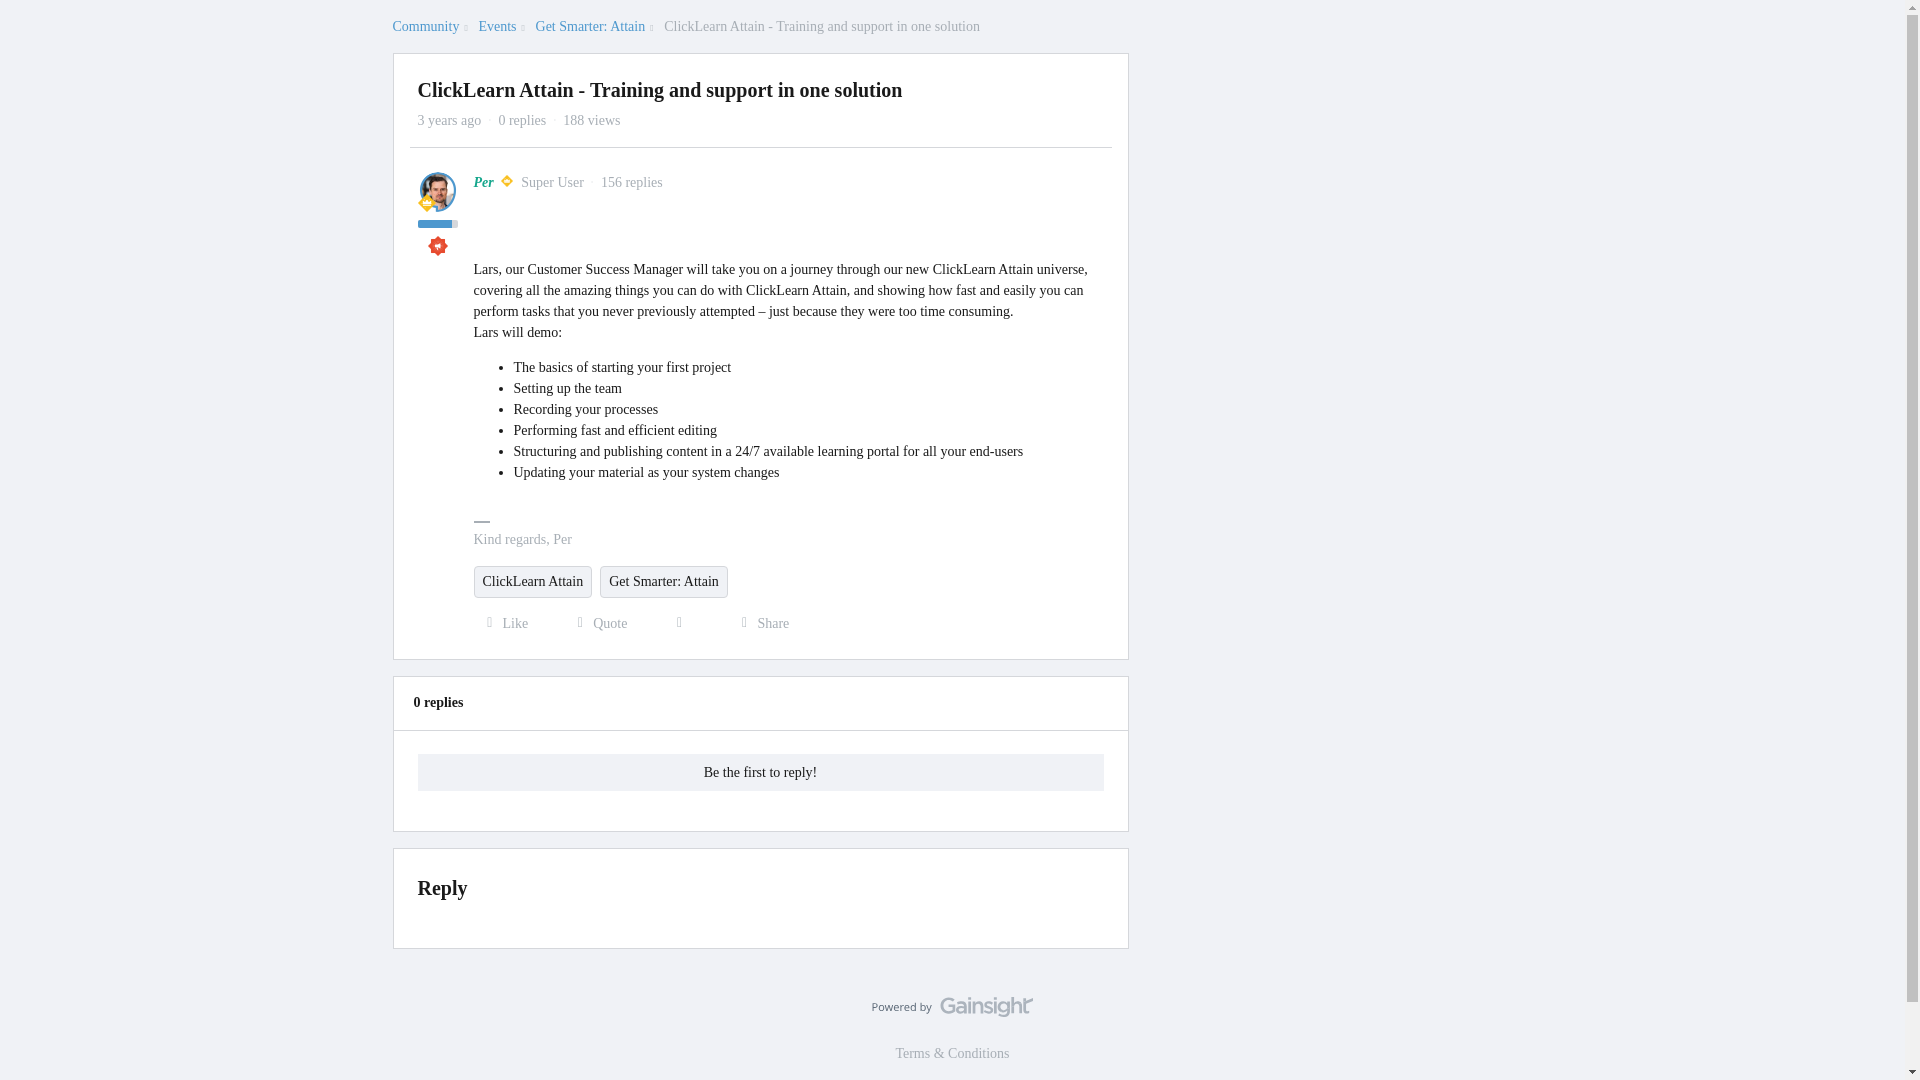 This screenshot has height=1080, width=1920. Describe the element at coordinates (484, 182) in the screenshot. I see `Per` at that location.